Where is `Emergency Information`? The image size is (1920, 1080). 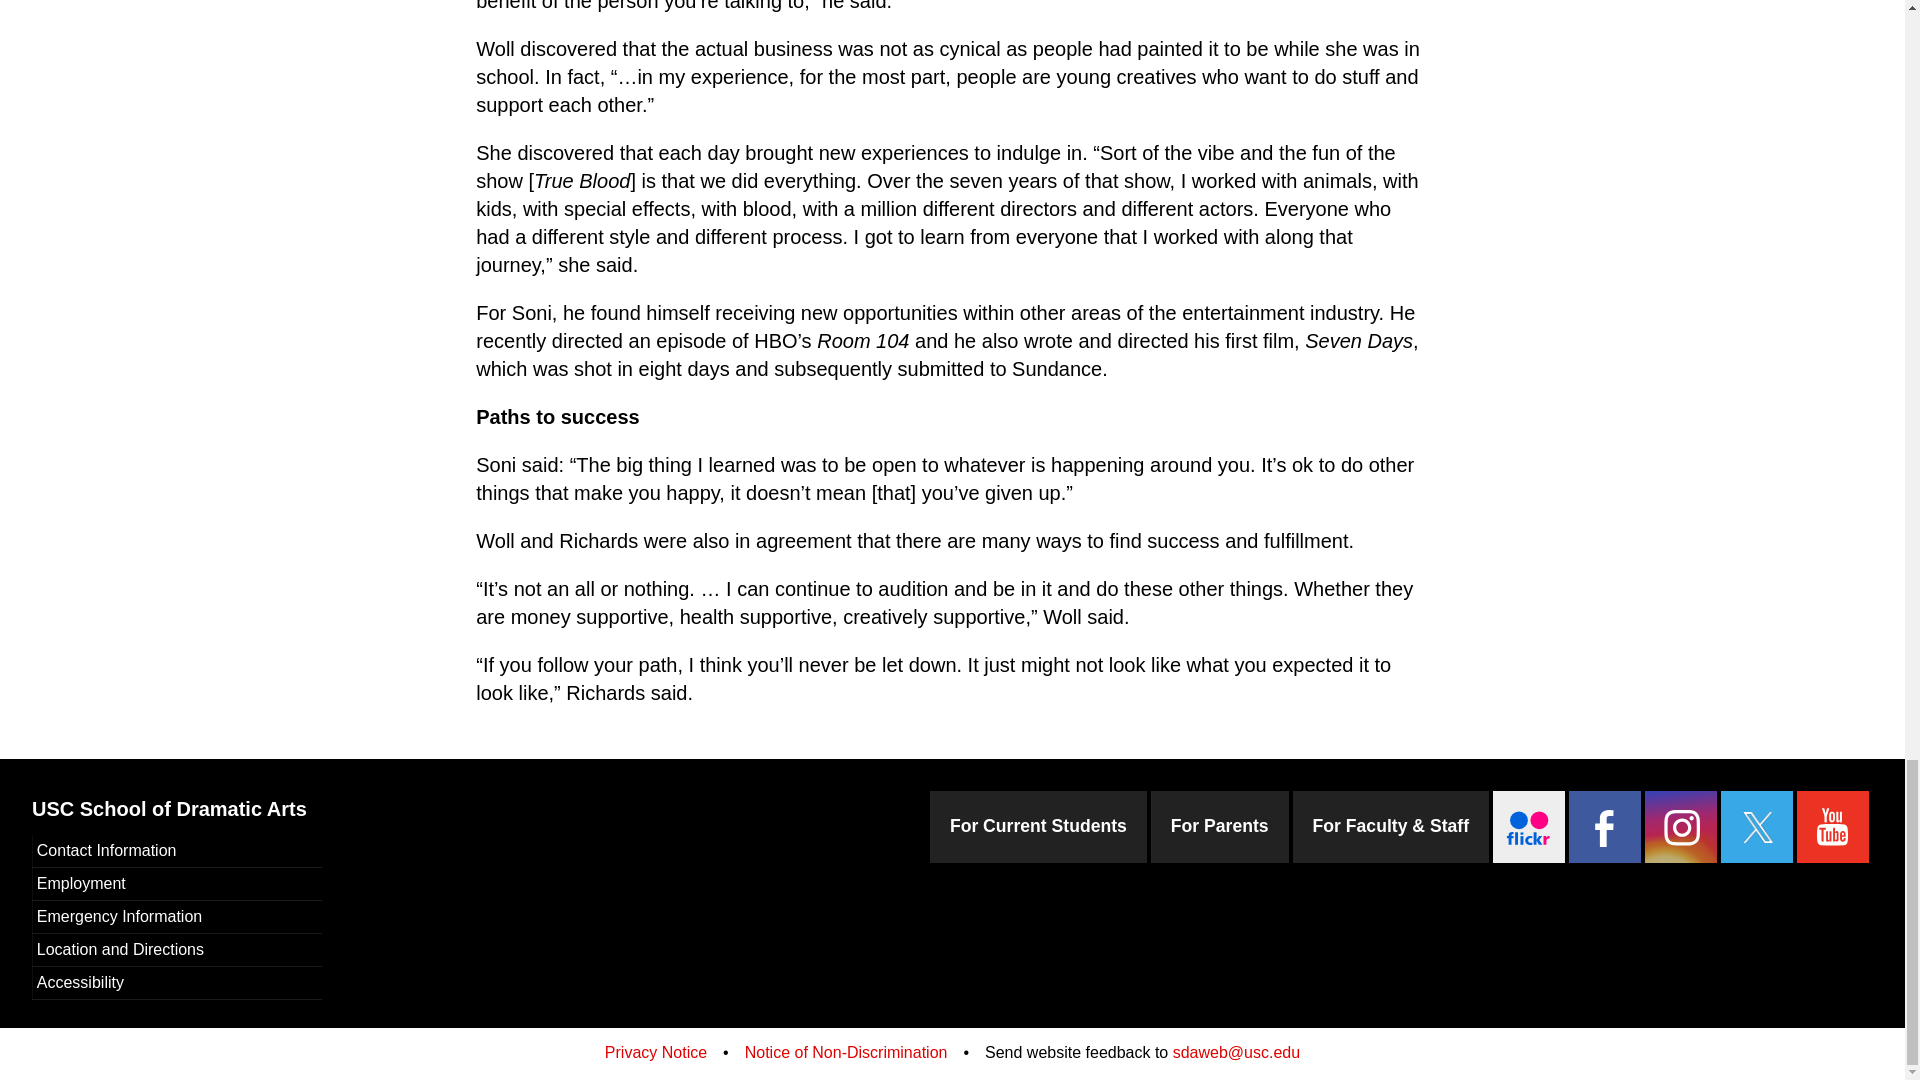 Emergency Information is located at coordinates (177, 917).